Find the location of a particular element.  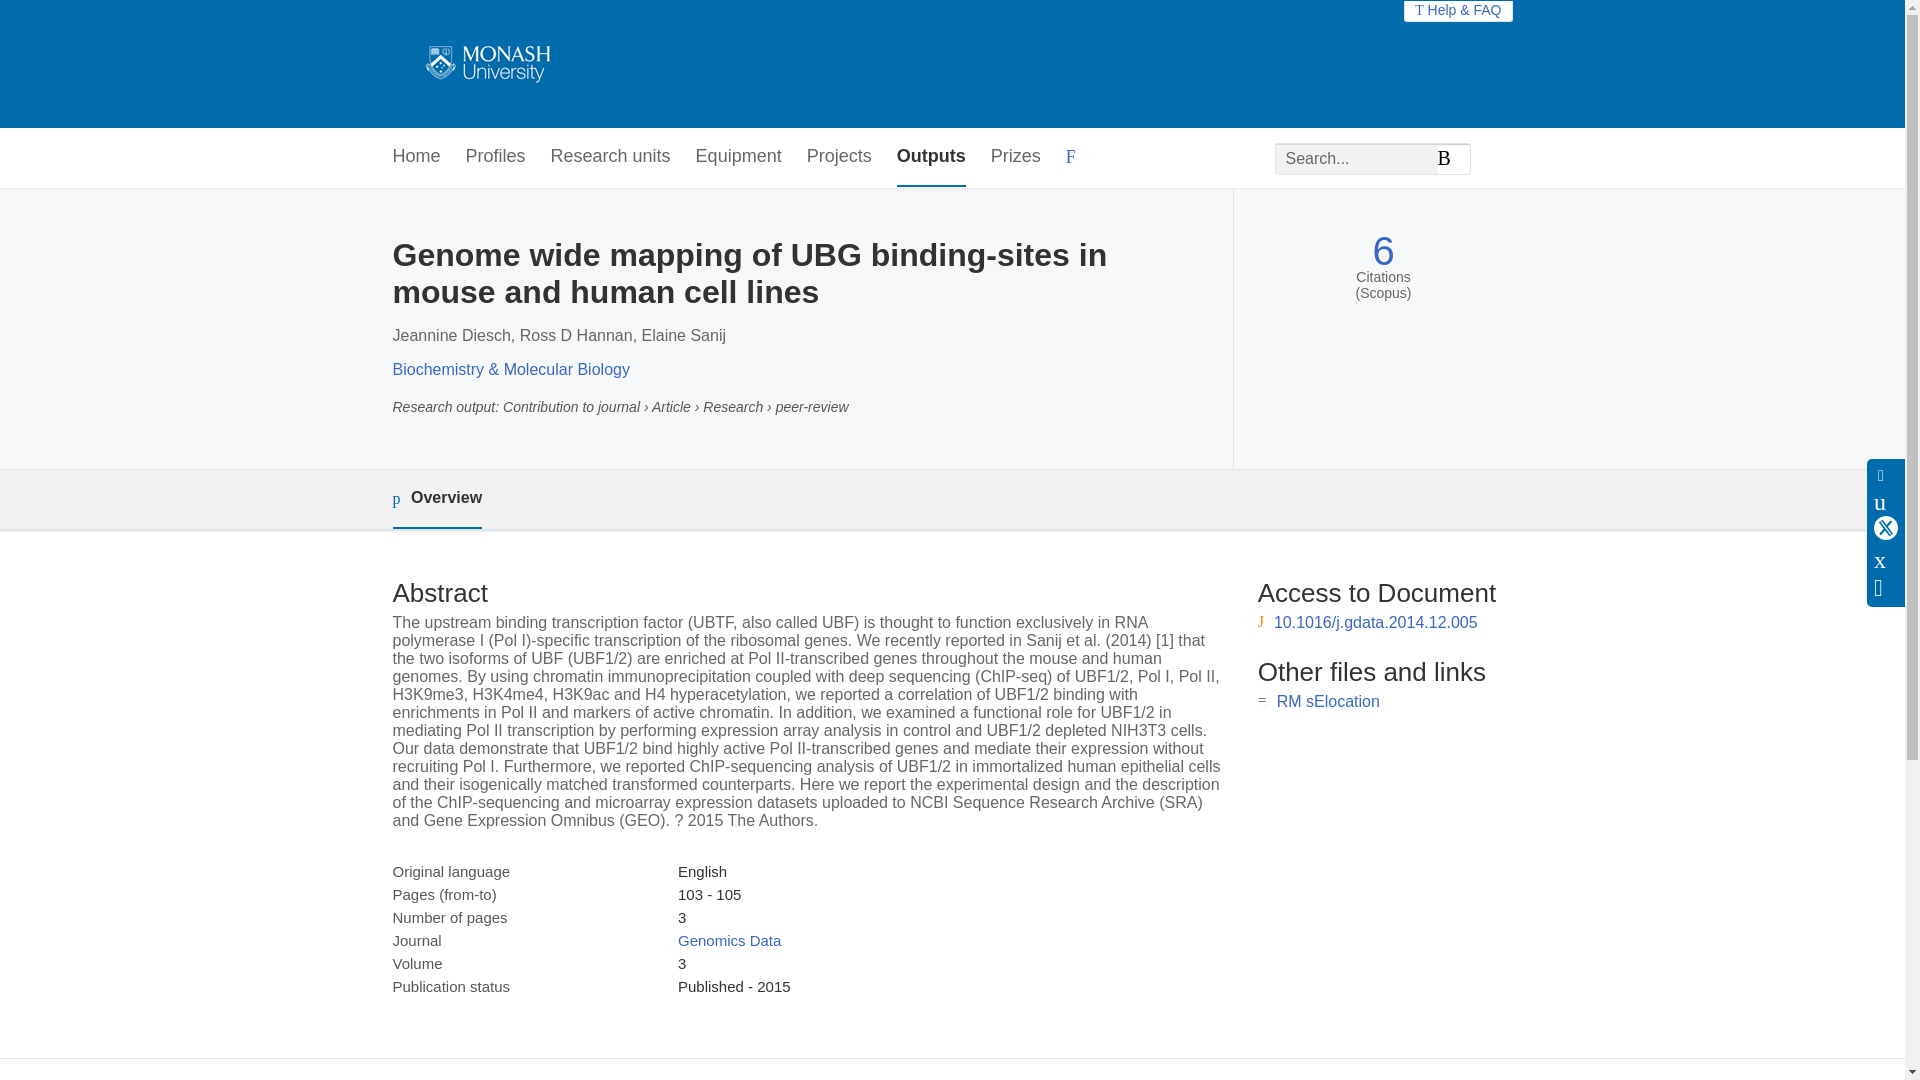

Home is located at coordinates (415, 157).